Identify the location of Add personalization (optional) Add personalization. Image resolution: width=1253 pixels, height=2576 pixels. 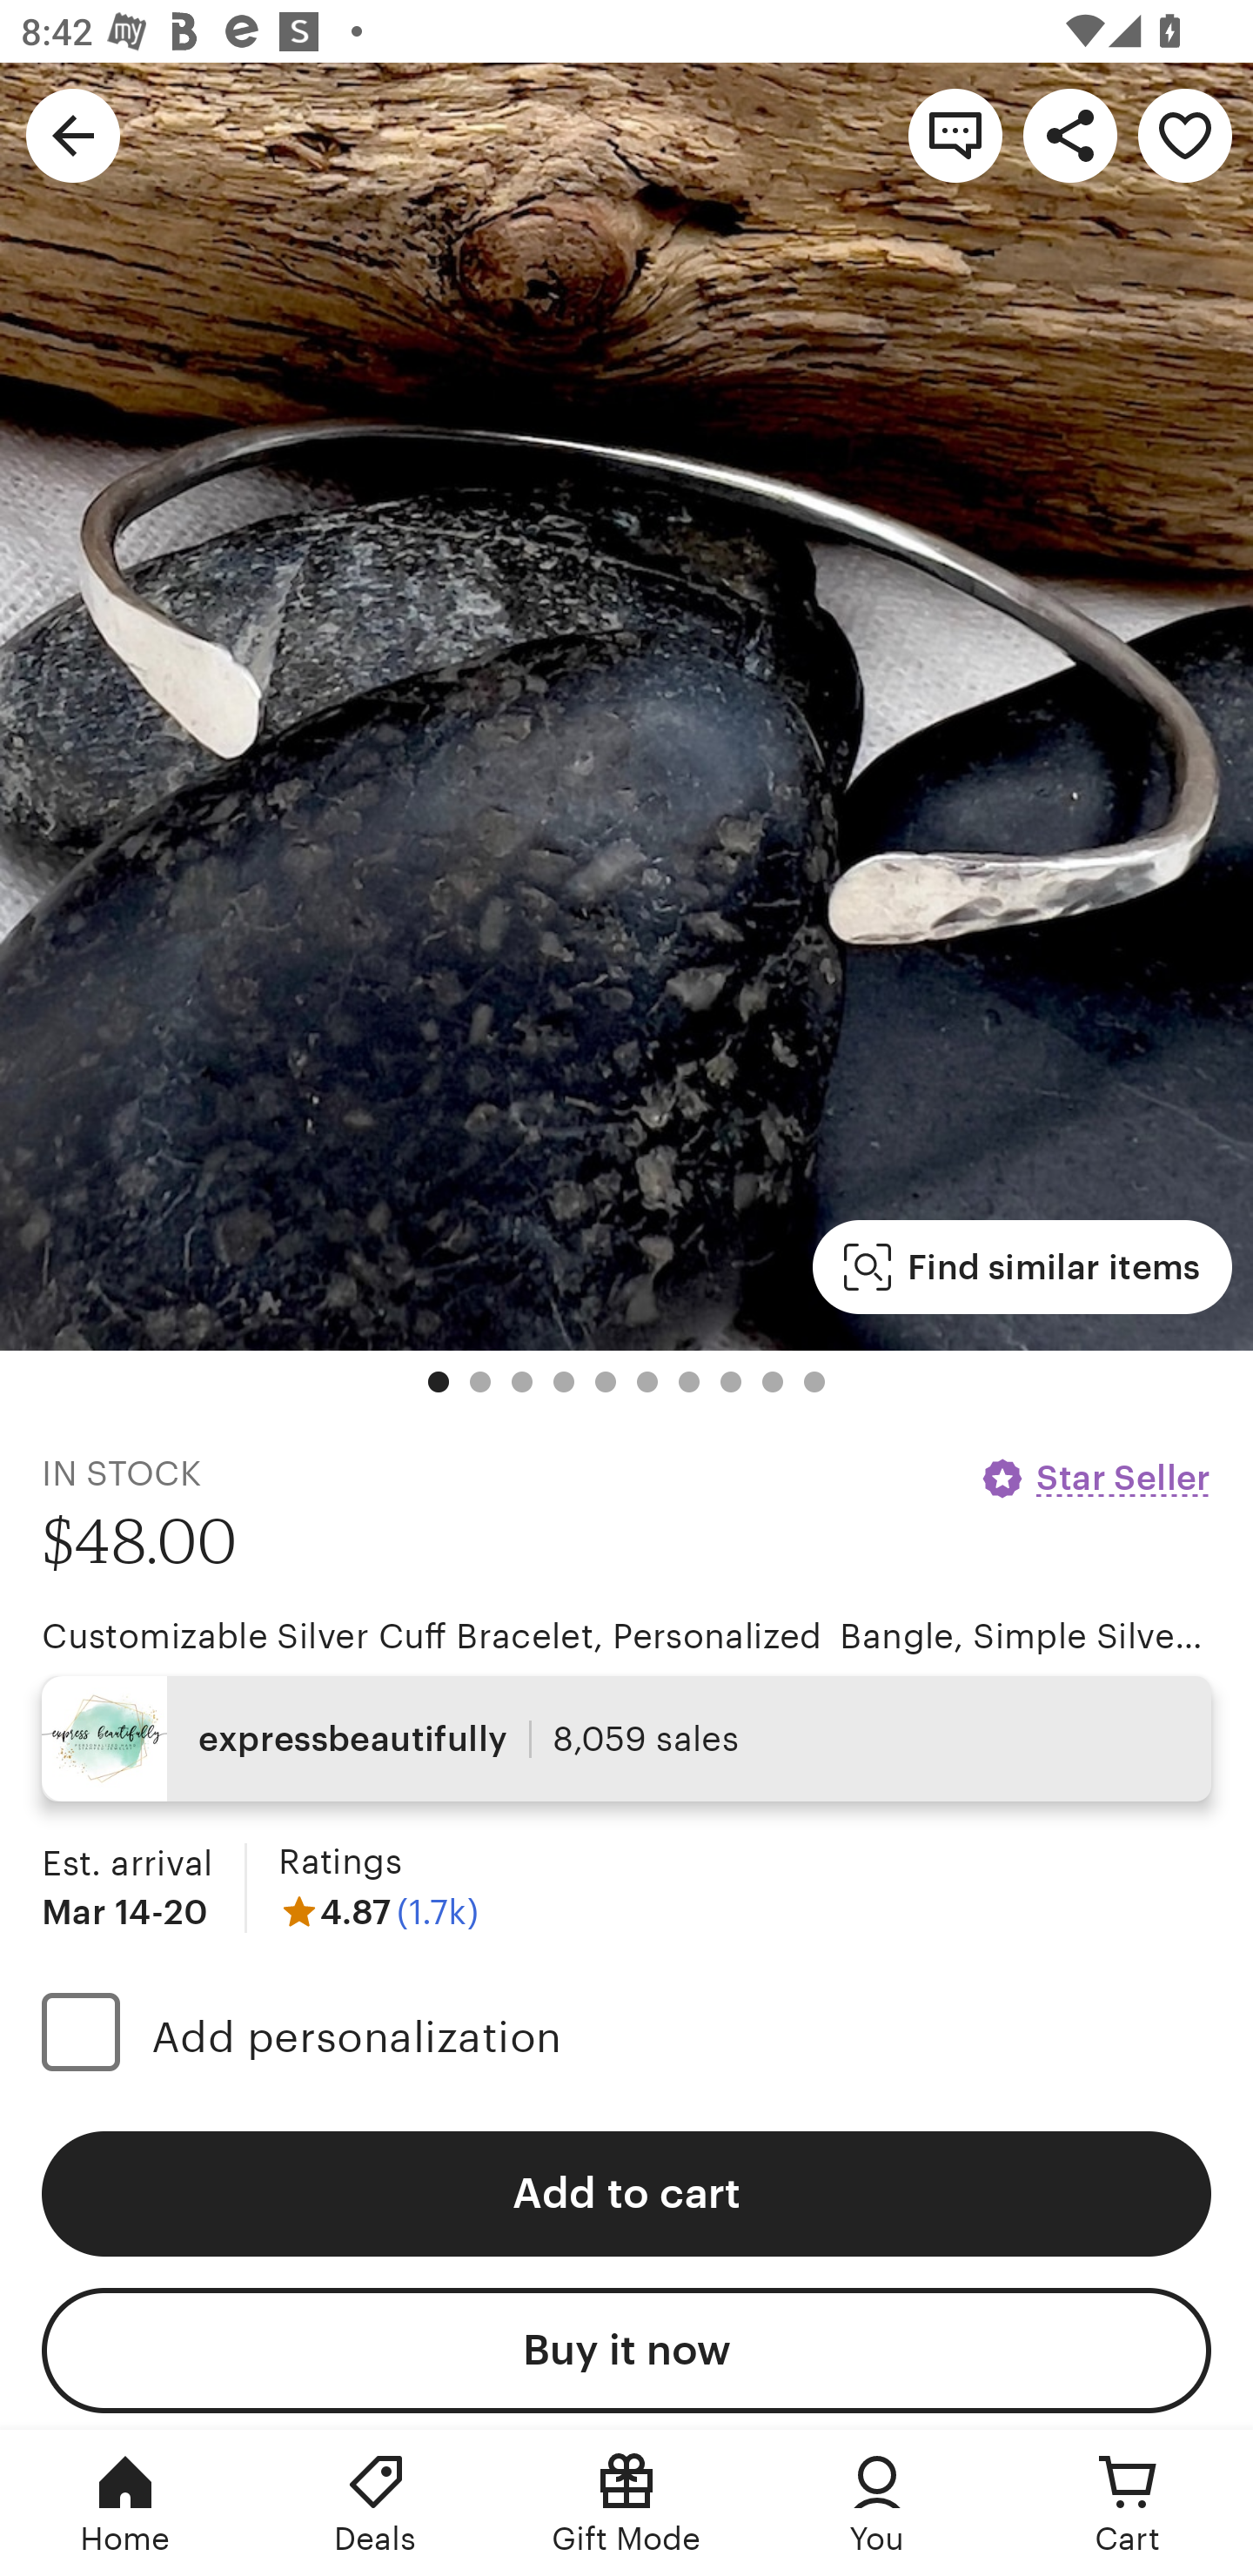
(626, 2037).